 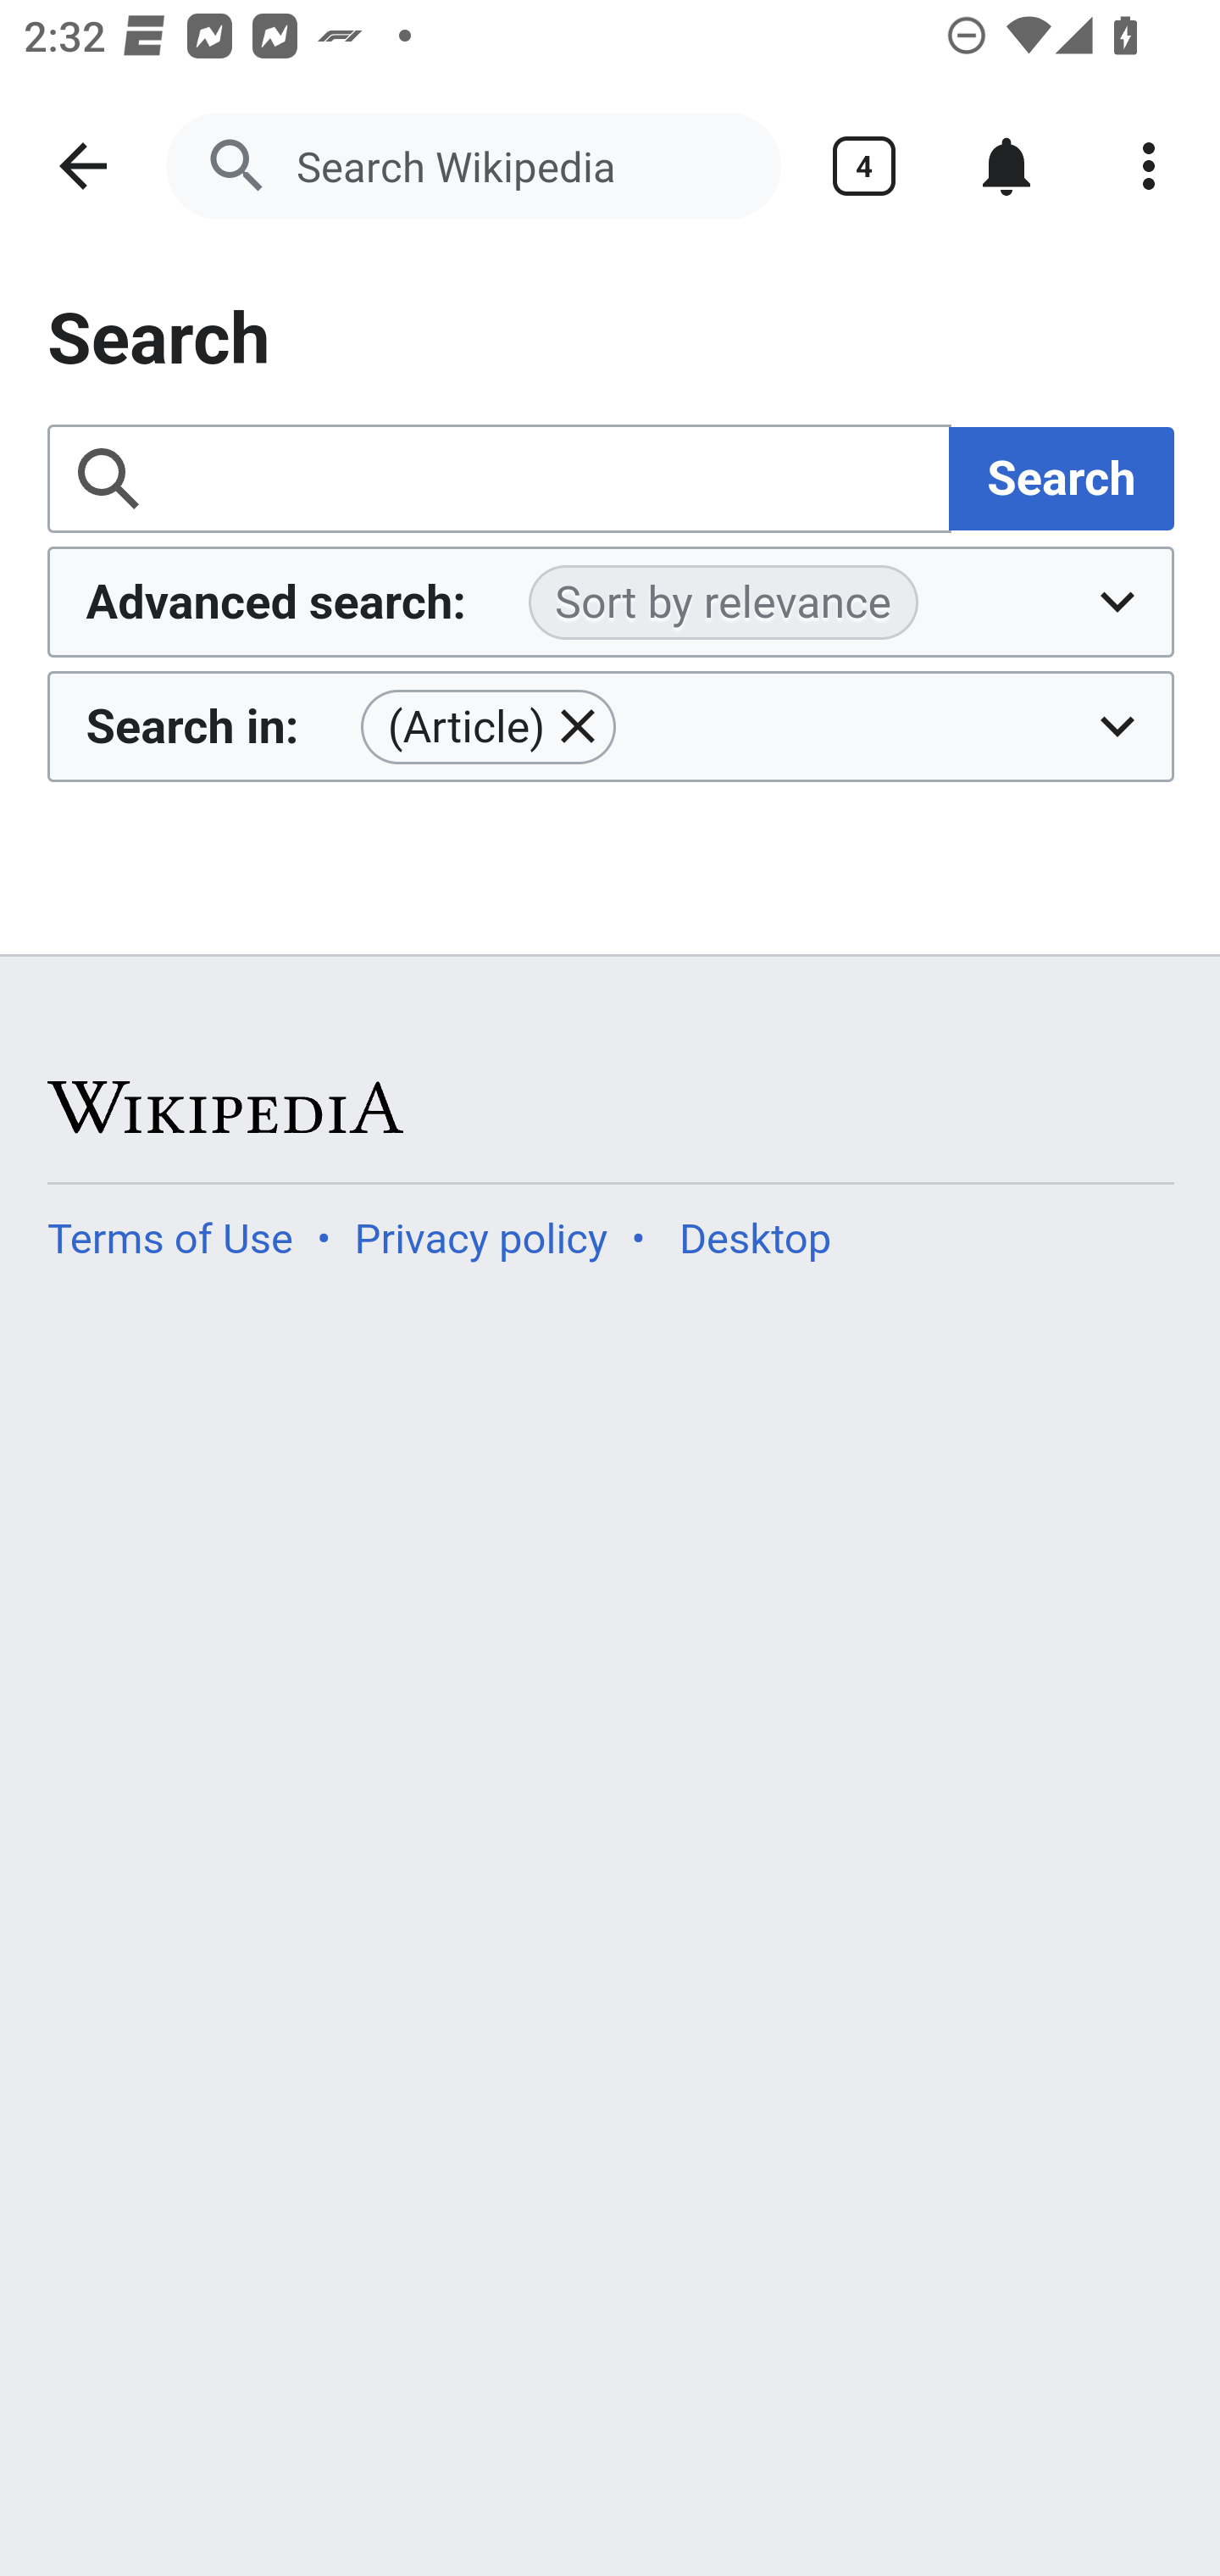 What do you see at coordinates (473, 166) in the screenshot?
I see `Search Wikipedia` at bounding box center [473, 166].